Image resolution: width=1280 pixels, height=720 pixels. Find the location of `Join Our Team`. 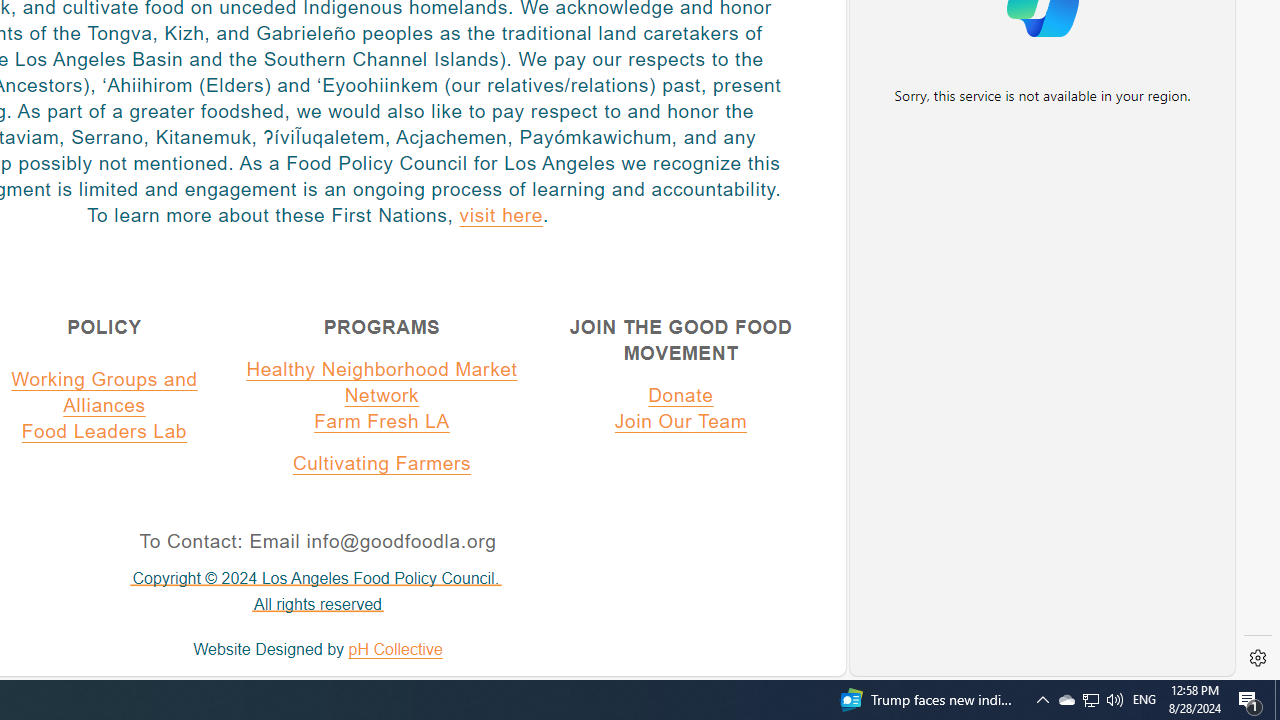

Join Our Team is located at coordinates (680, 421).